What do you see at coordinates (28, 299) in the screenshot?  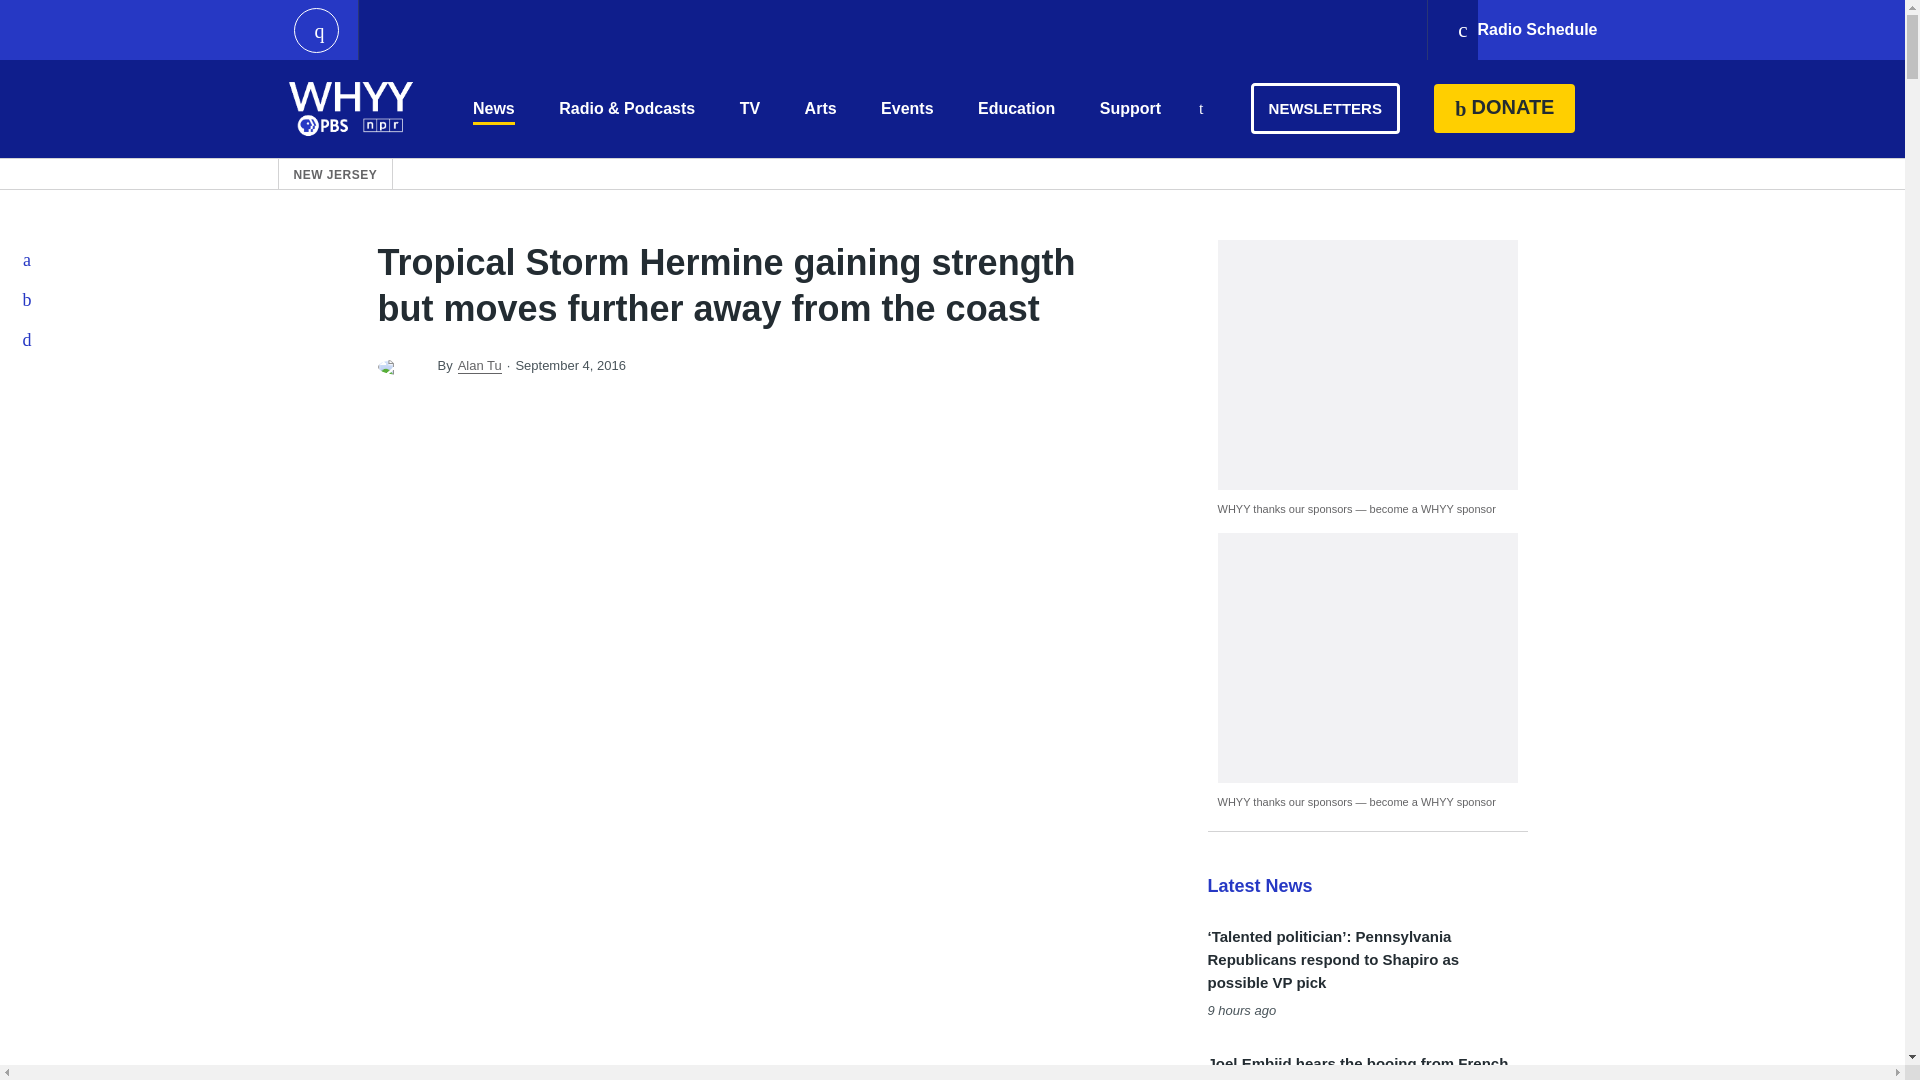 I see `Twitter` at bounding box center [28, 299].